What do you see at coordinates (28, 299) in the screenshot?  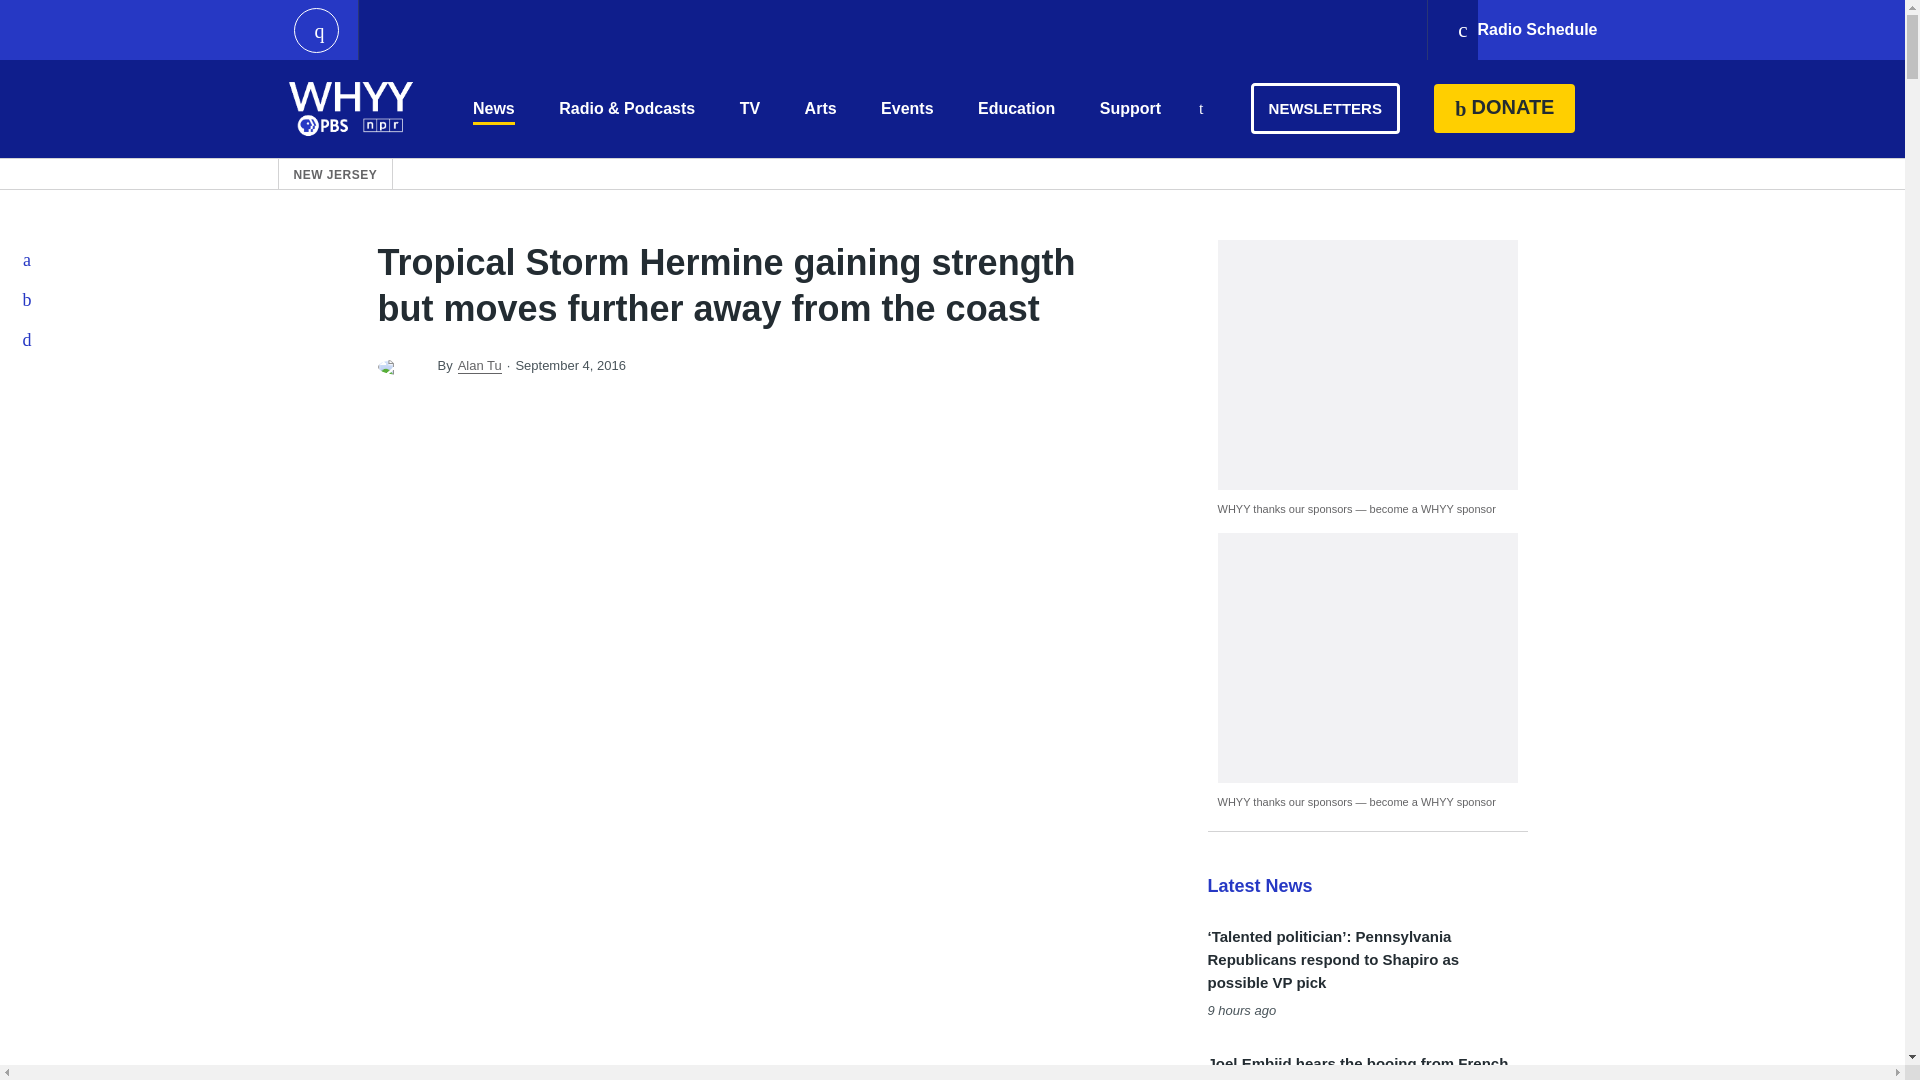 I see `Twitter` at bounding box center [28, 299].